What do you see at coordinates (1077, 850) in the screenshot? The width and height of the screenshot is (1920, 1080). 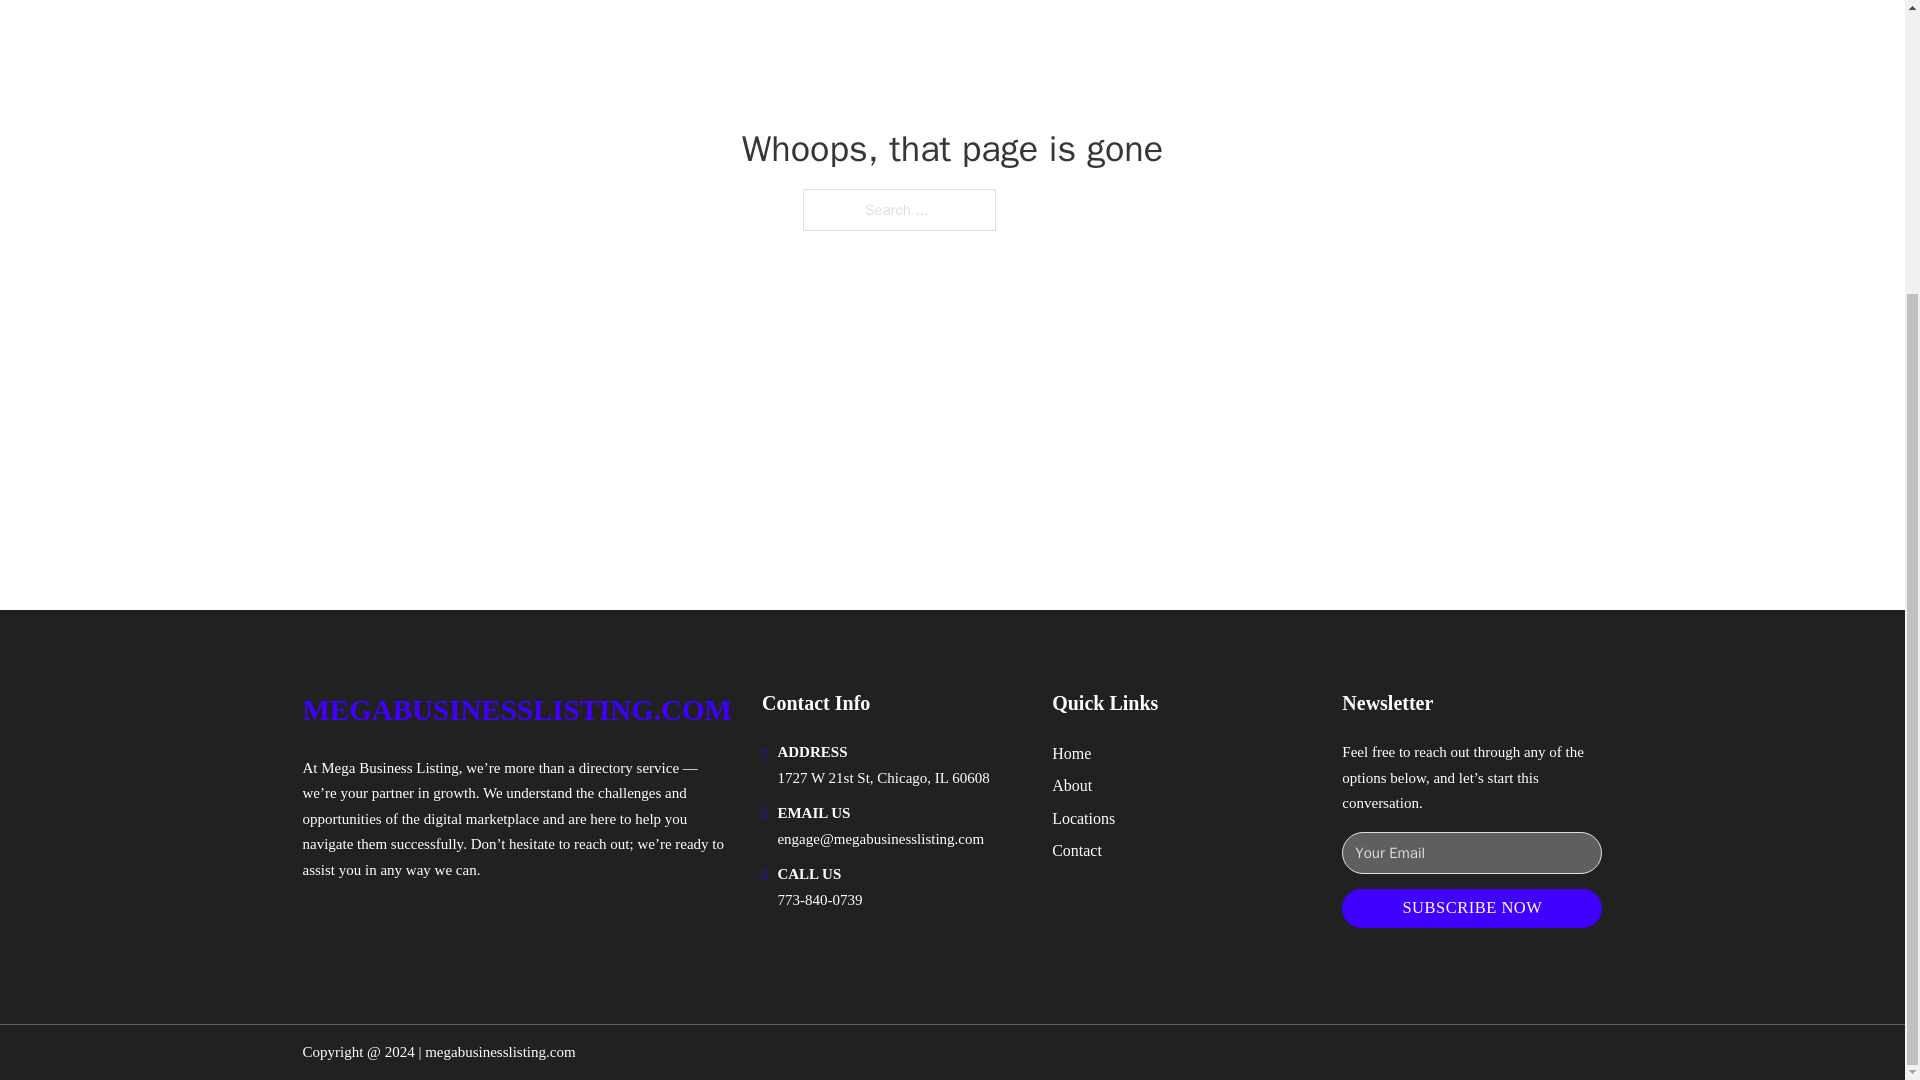 I see `Contact` at bounding box center [1077, 850].